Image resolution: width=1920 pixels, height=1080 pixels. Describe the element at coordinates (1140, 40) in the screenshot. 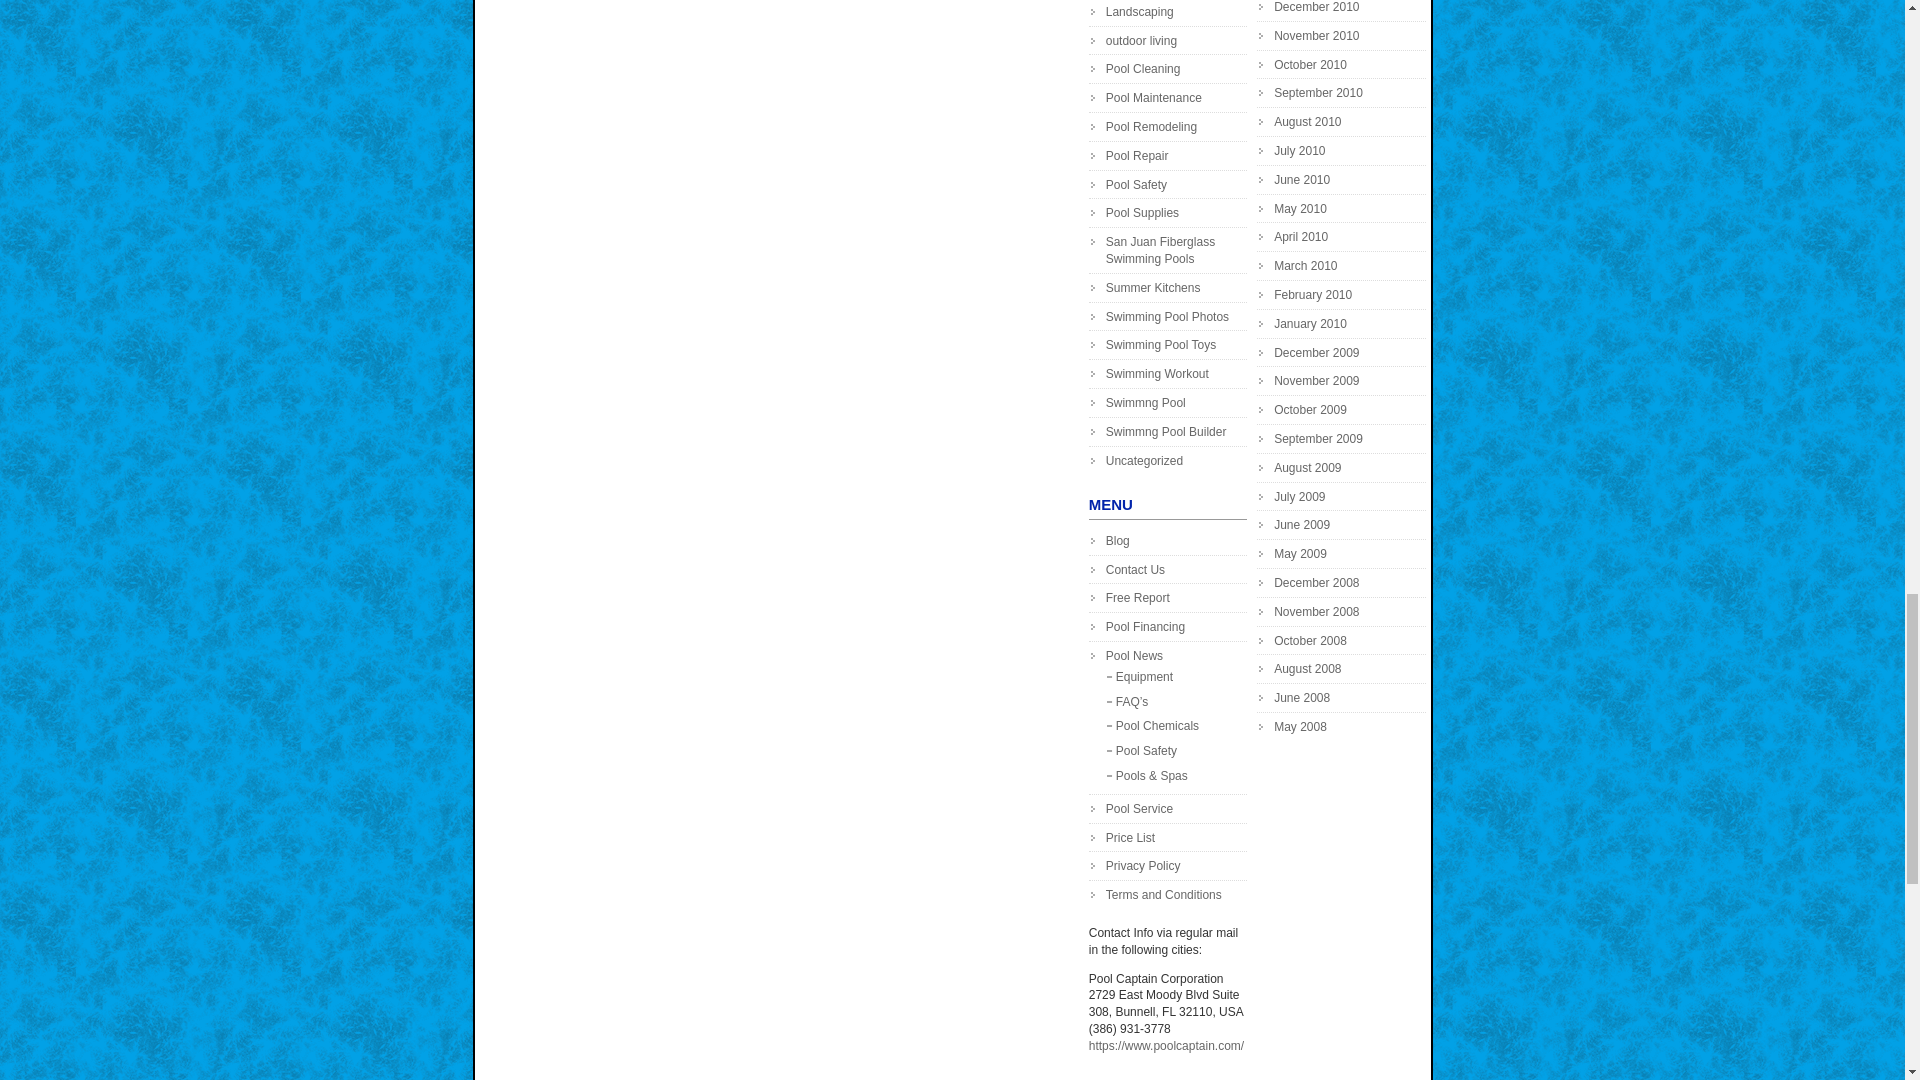

I see `outdoor living` at that location.